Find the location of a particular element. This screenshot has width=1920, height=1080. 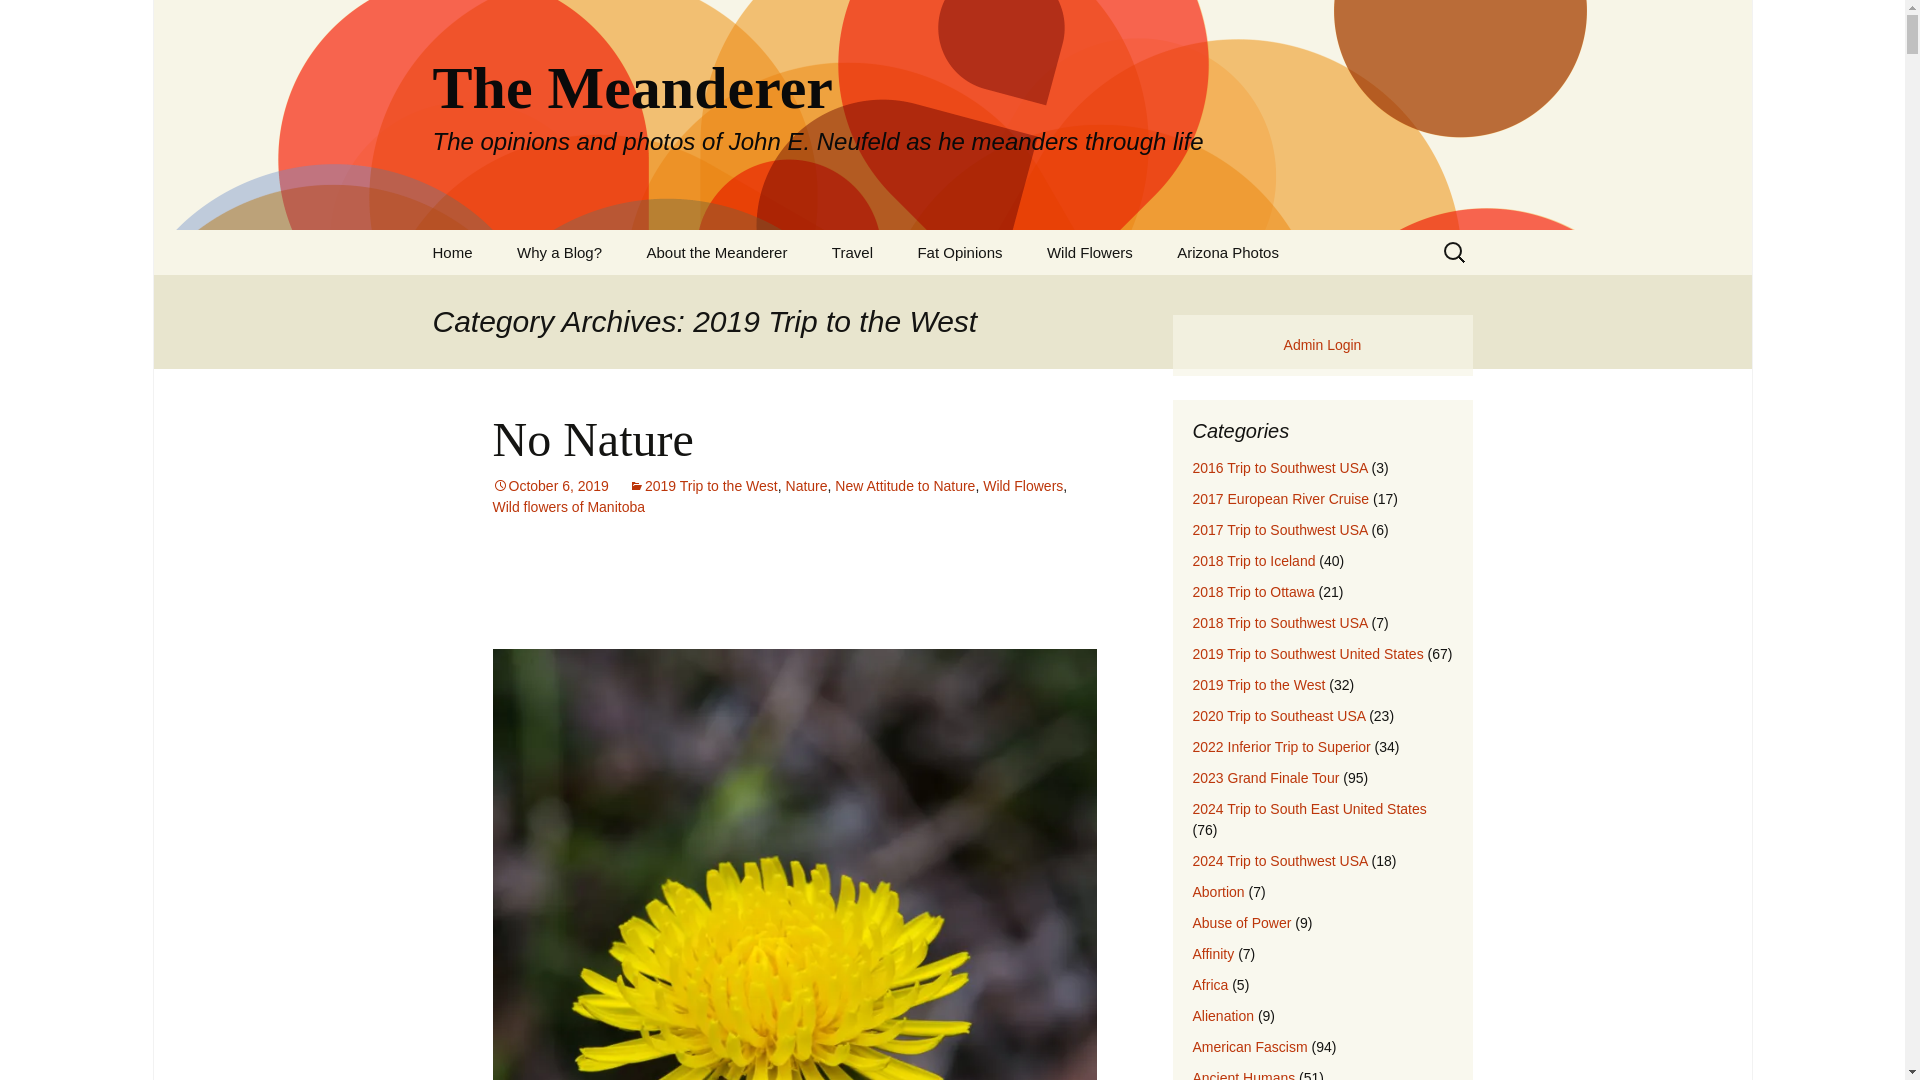

Home is located at coordinates (452, 252).